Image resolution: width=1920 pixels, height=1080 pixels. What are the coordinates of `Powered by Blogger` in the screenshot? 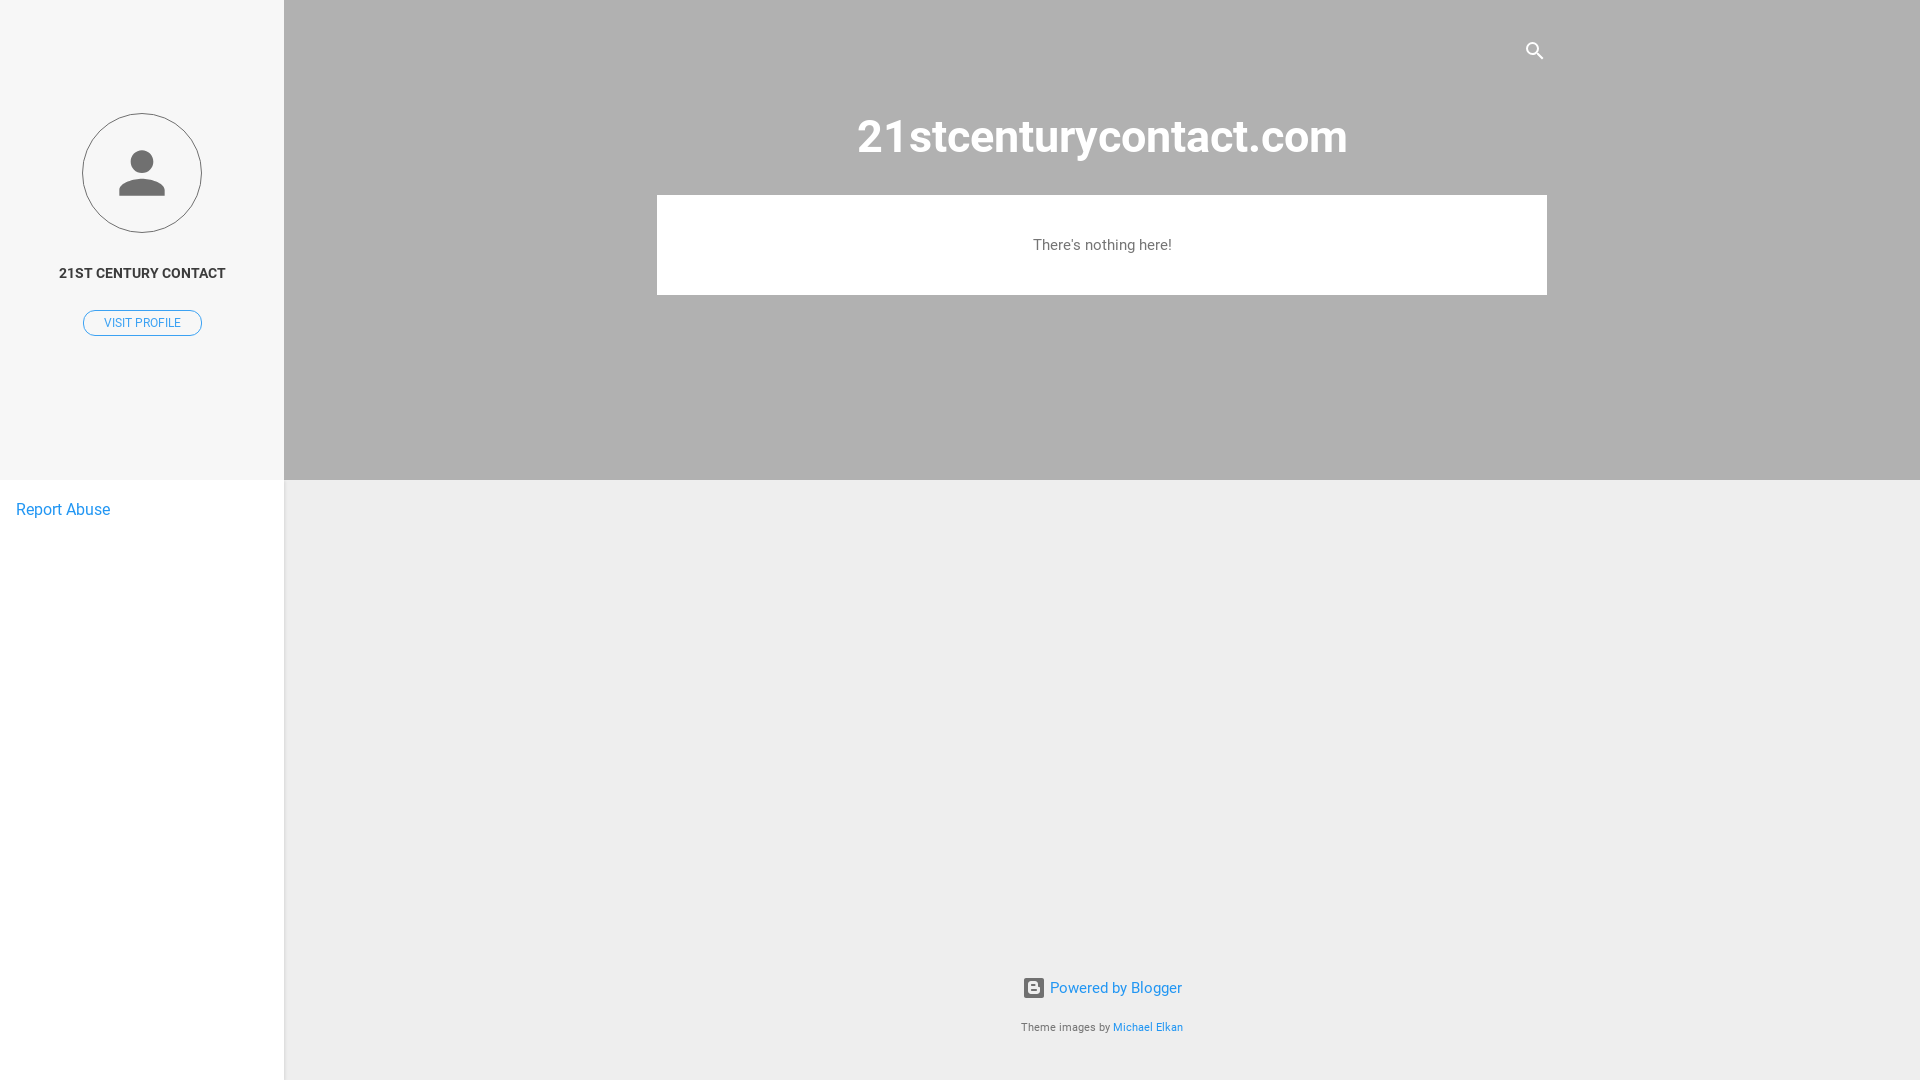 It's located at (1102, 988).